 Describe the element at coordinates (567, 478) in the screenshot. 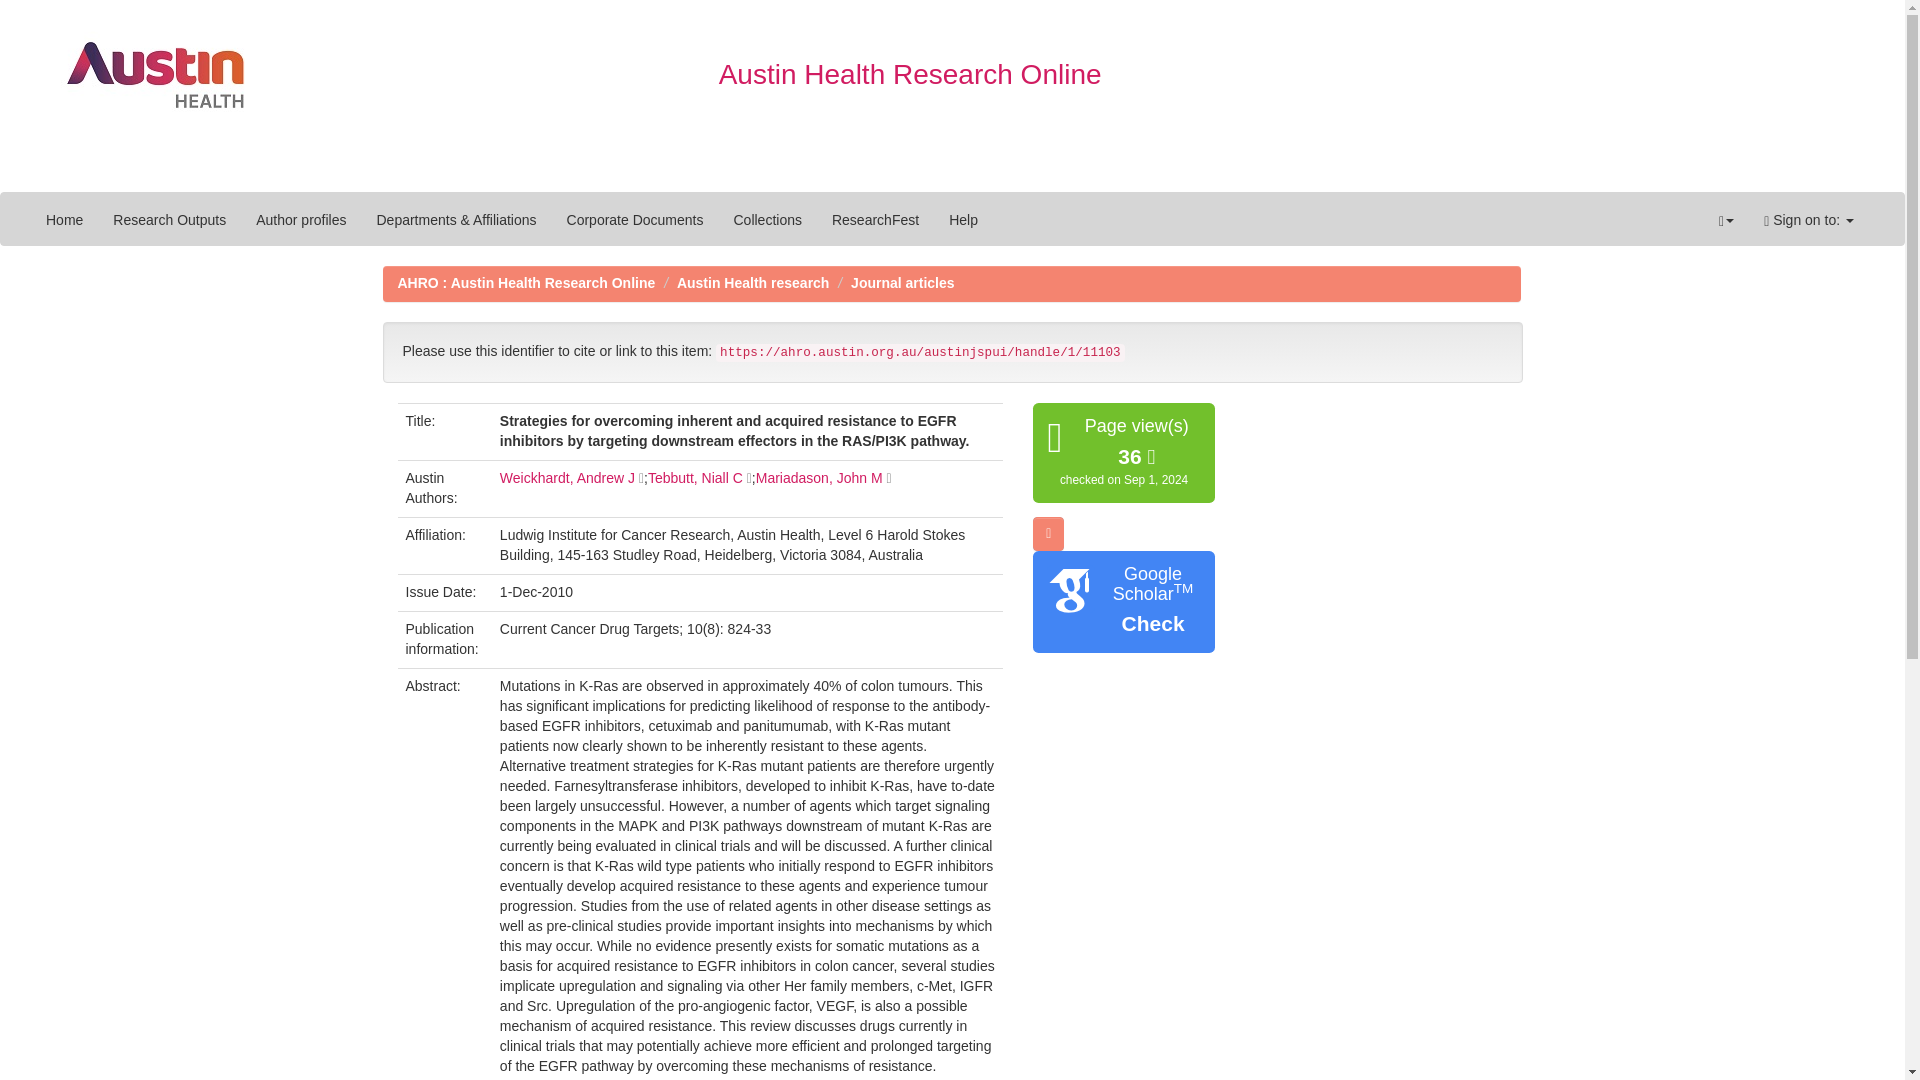

I see `Link to rp04331` at that location.